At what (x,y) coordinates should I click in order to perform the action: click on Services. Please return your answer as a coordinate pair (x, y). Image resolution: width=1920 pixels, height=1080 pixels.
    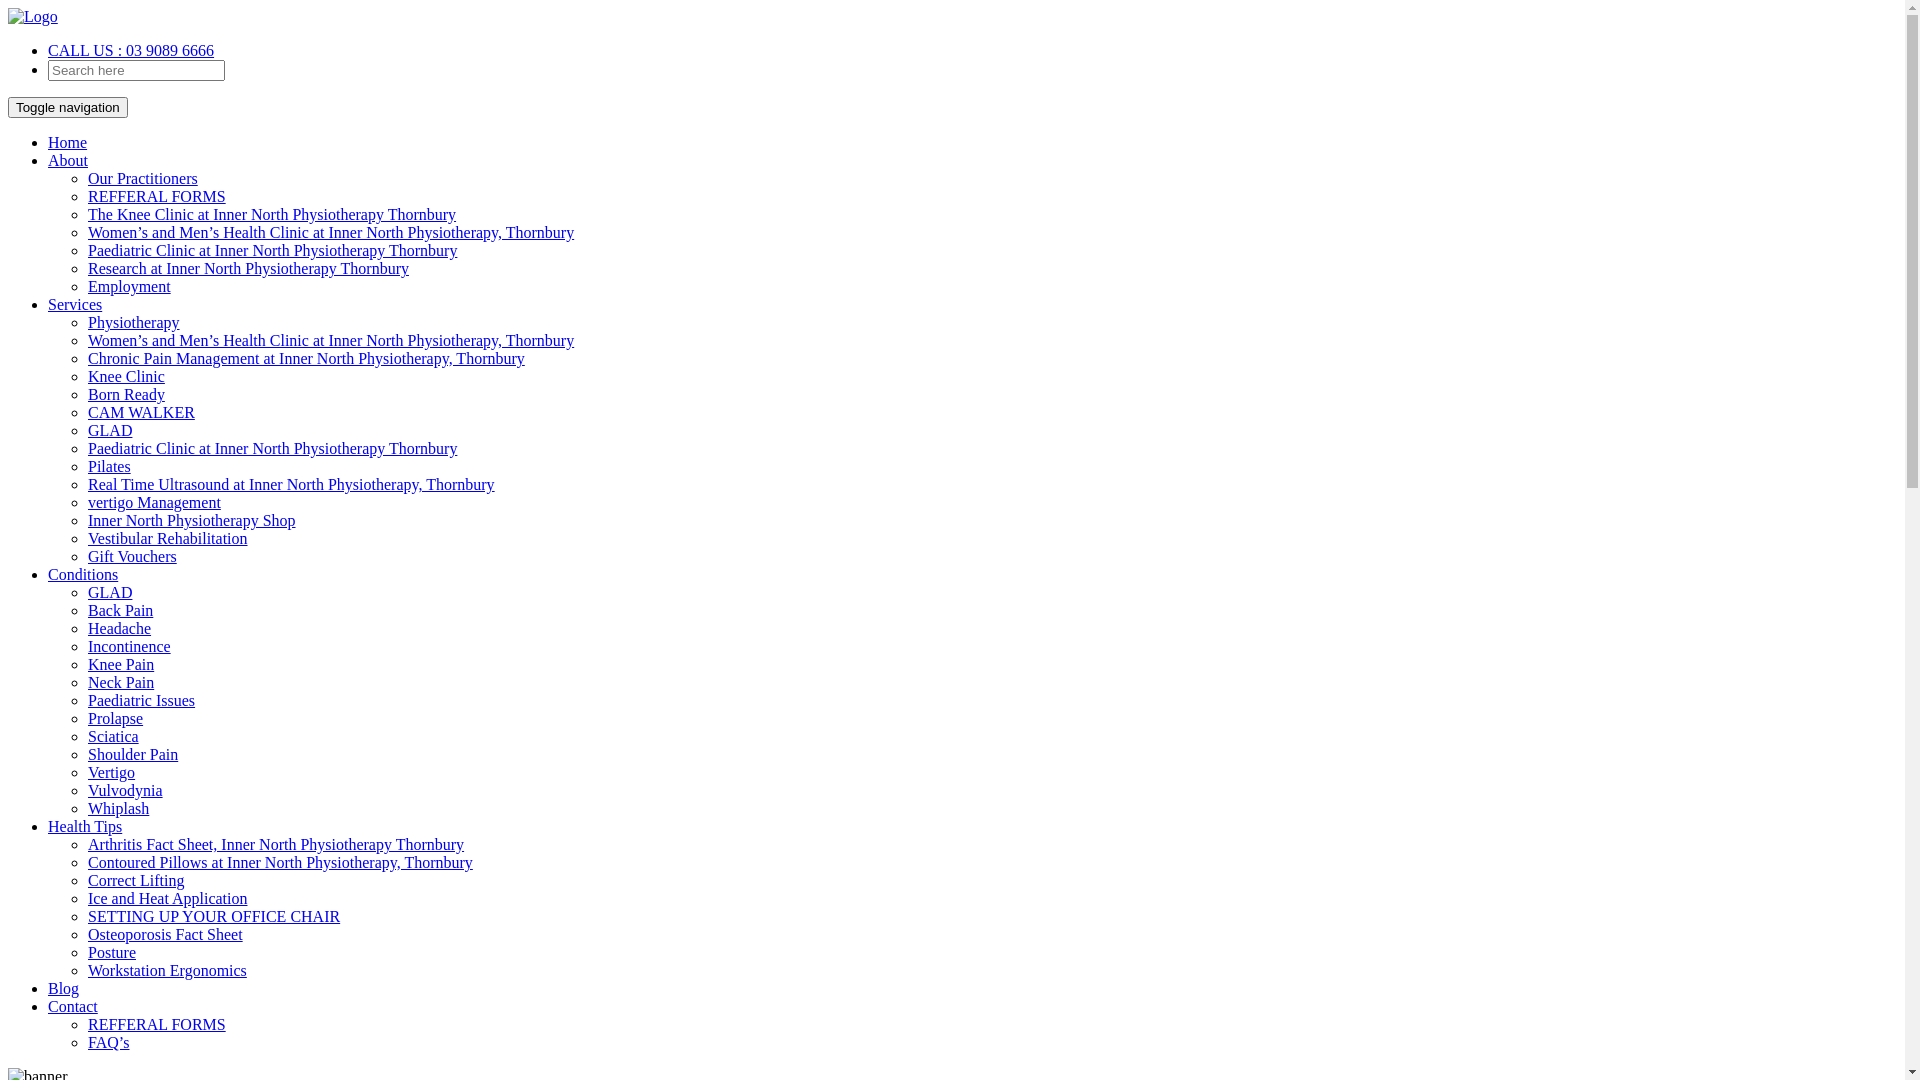
    Looking at the image, I should click on (75, 304).